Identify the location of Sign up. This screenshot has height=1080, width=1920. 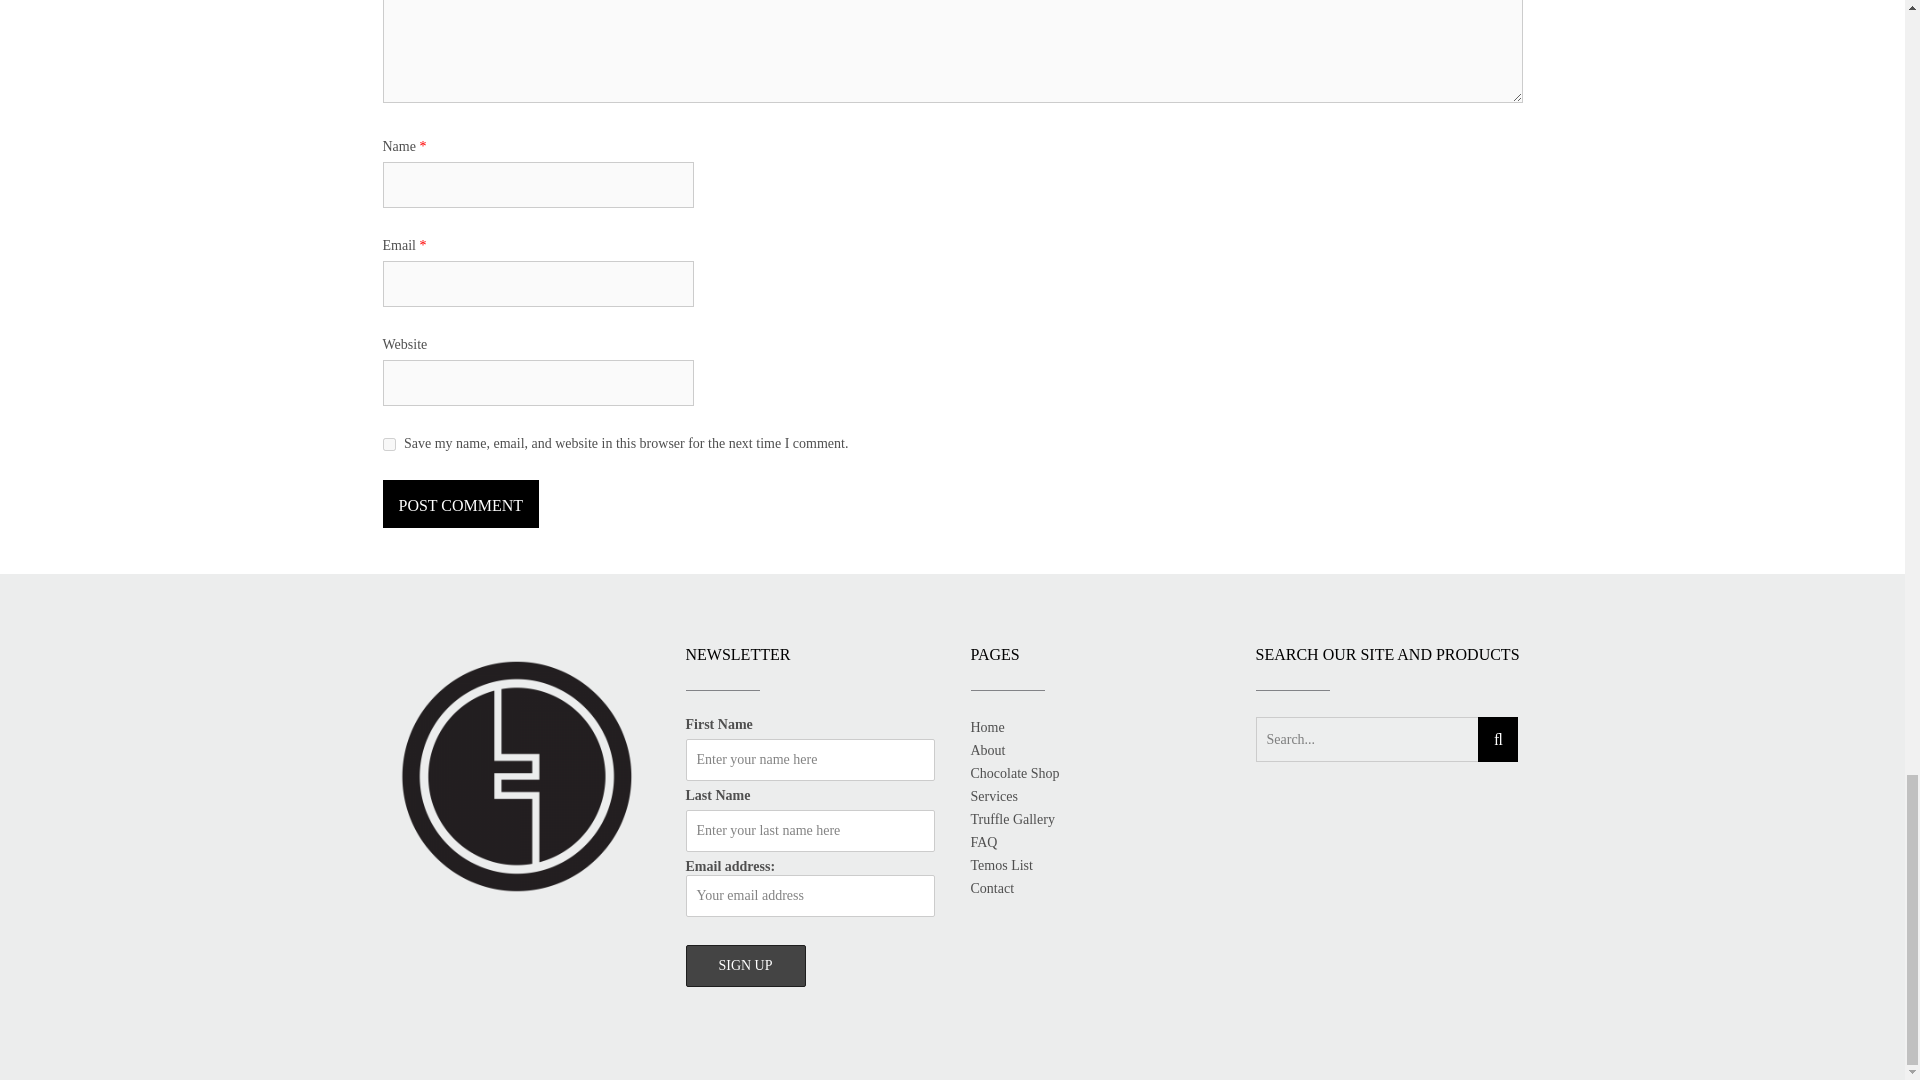
(746, 966).